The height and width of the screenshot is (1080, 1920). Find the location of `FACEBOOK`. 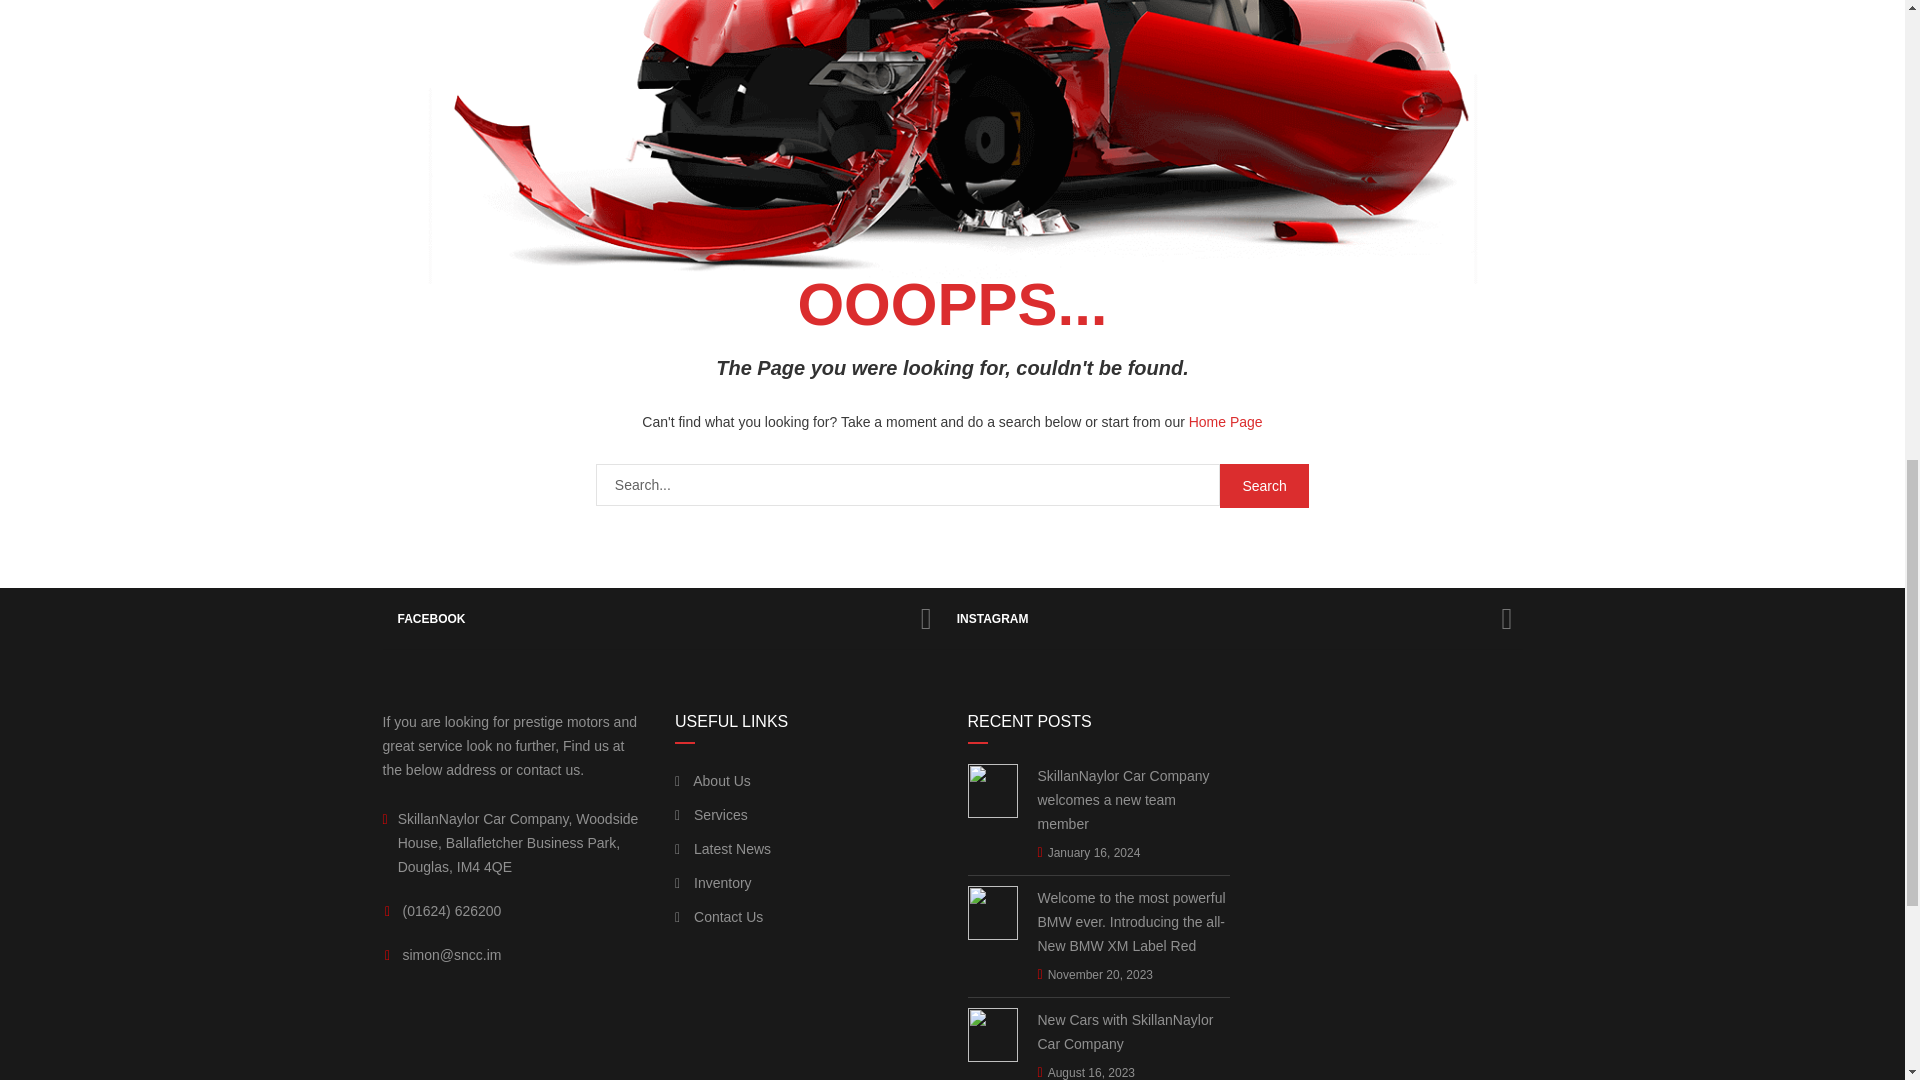

FACEBOOK is located at coordinates (661, 618).